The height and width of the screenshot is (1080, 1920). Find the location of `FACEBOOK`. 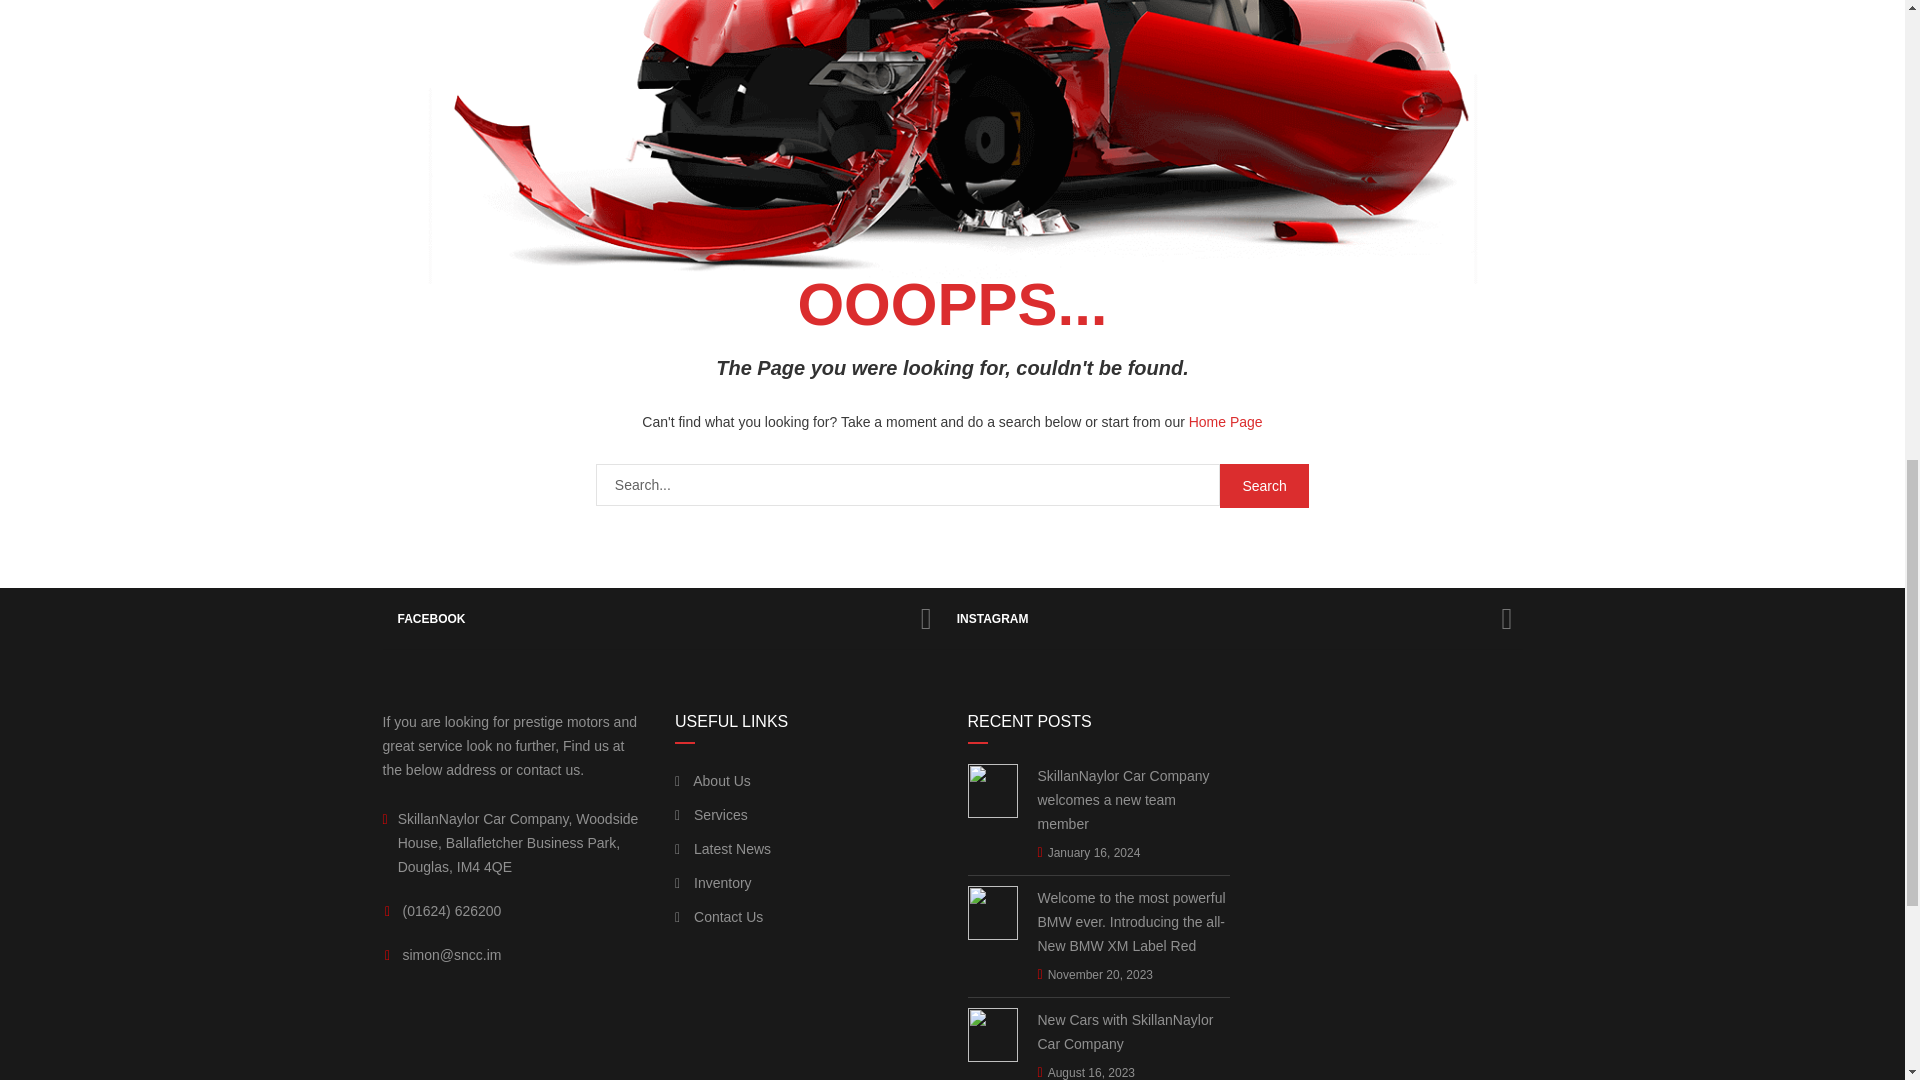

FACEBOOK is located at coordinates (661, 618).